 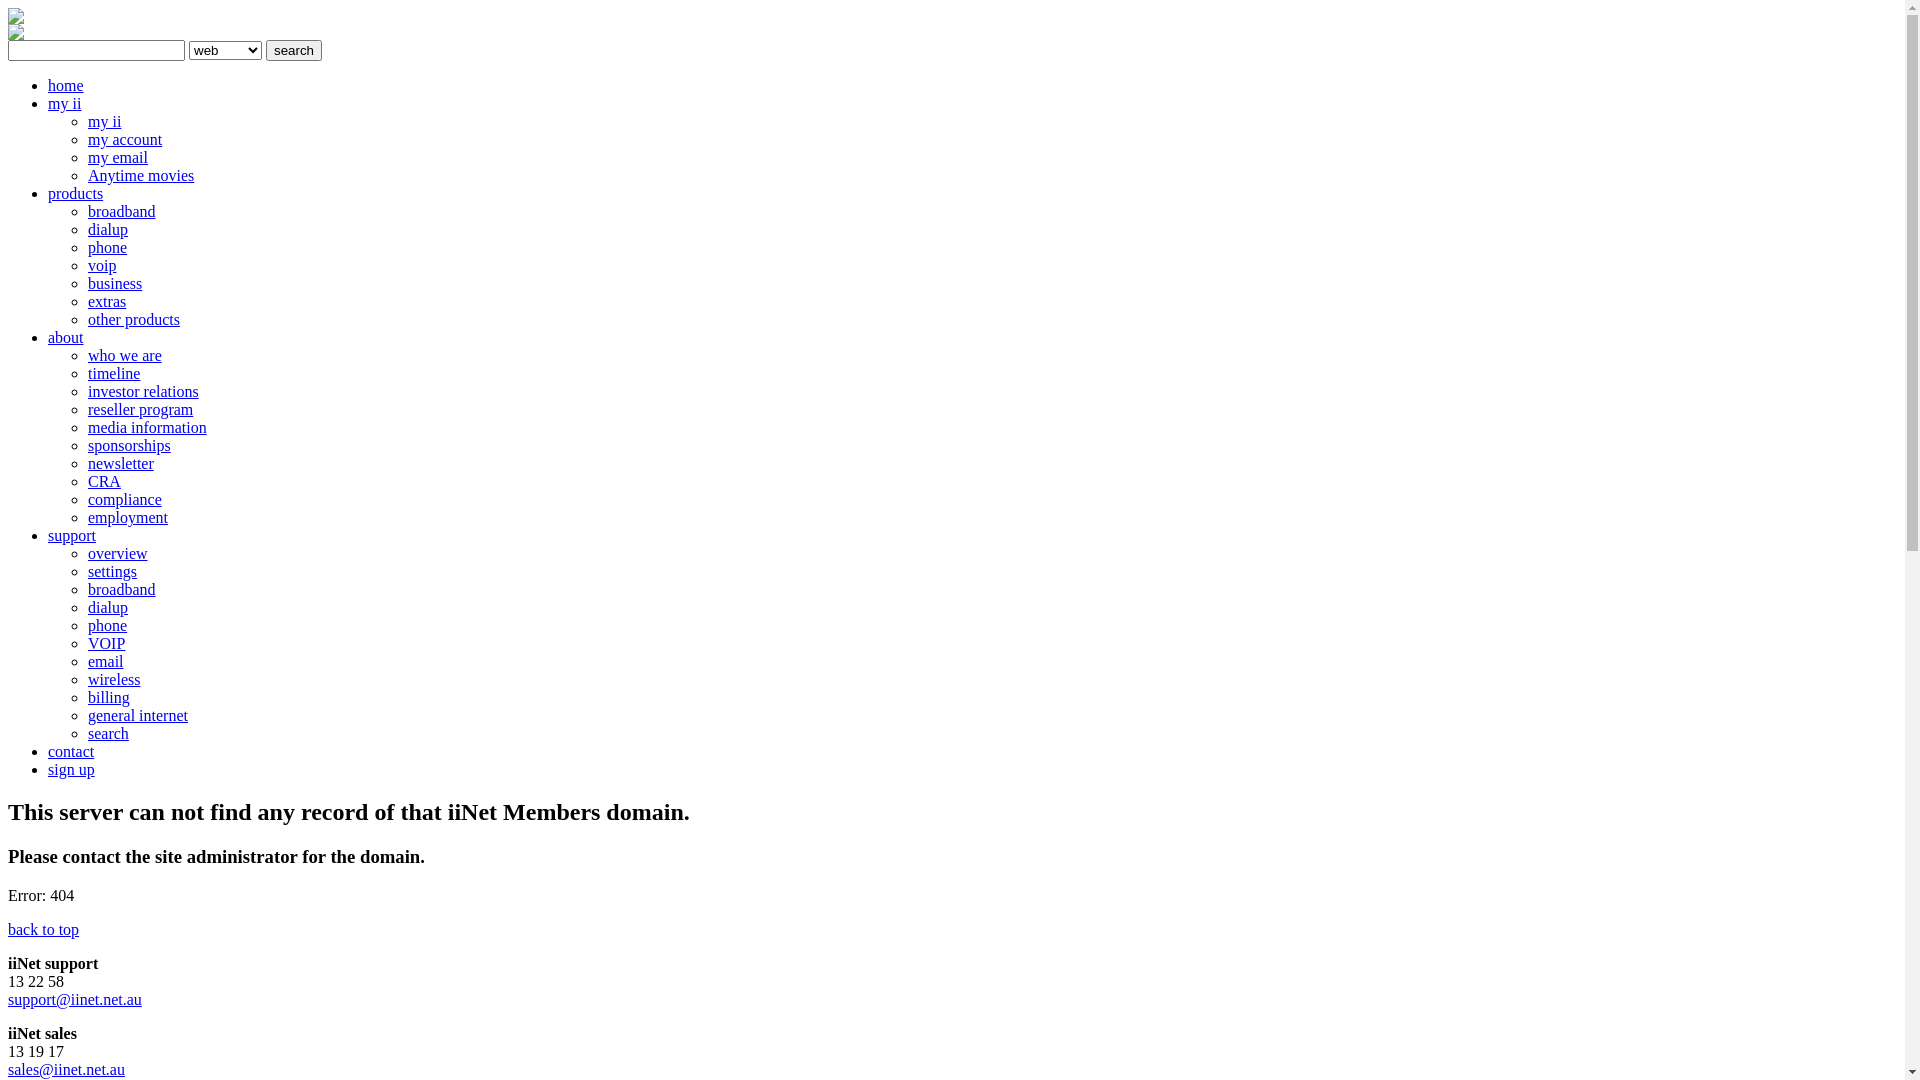 I want to click on search, so click(x=108, y=734).